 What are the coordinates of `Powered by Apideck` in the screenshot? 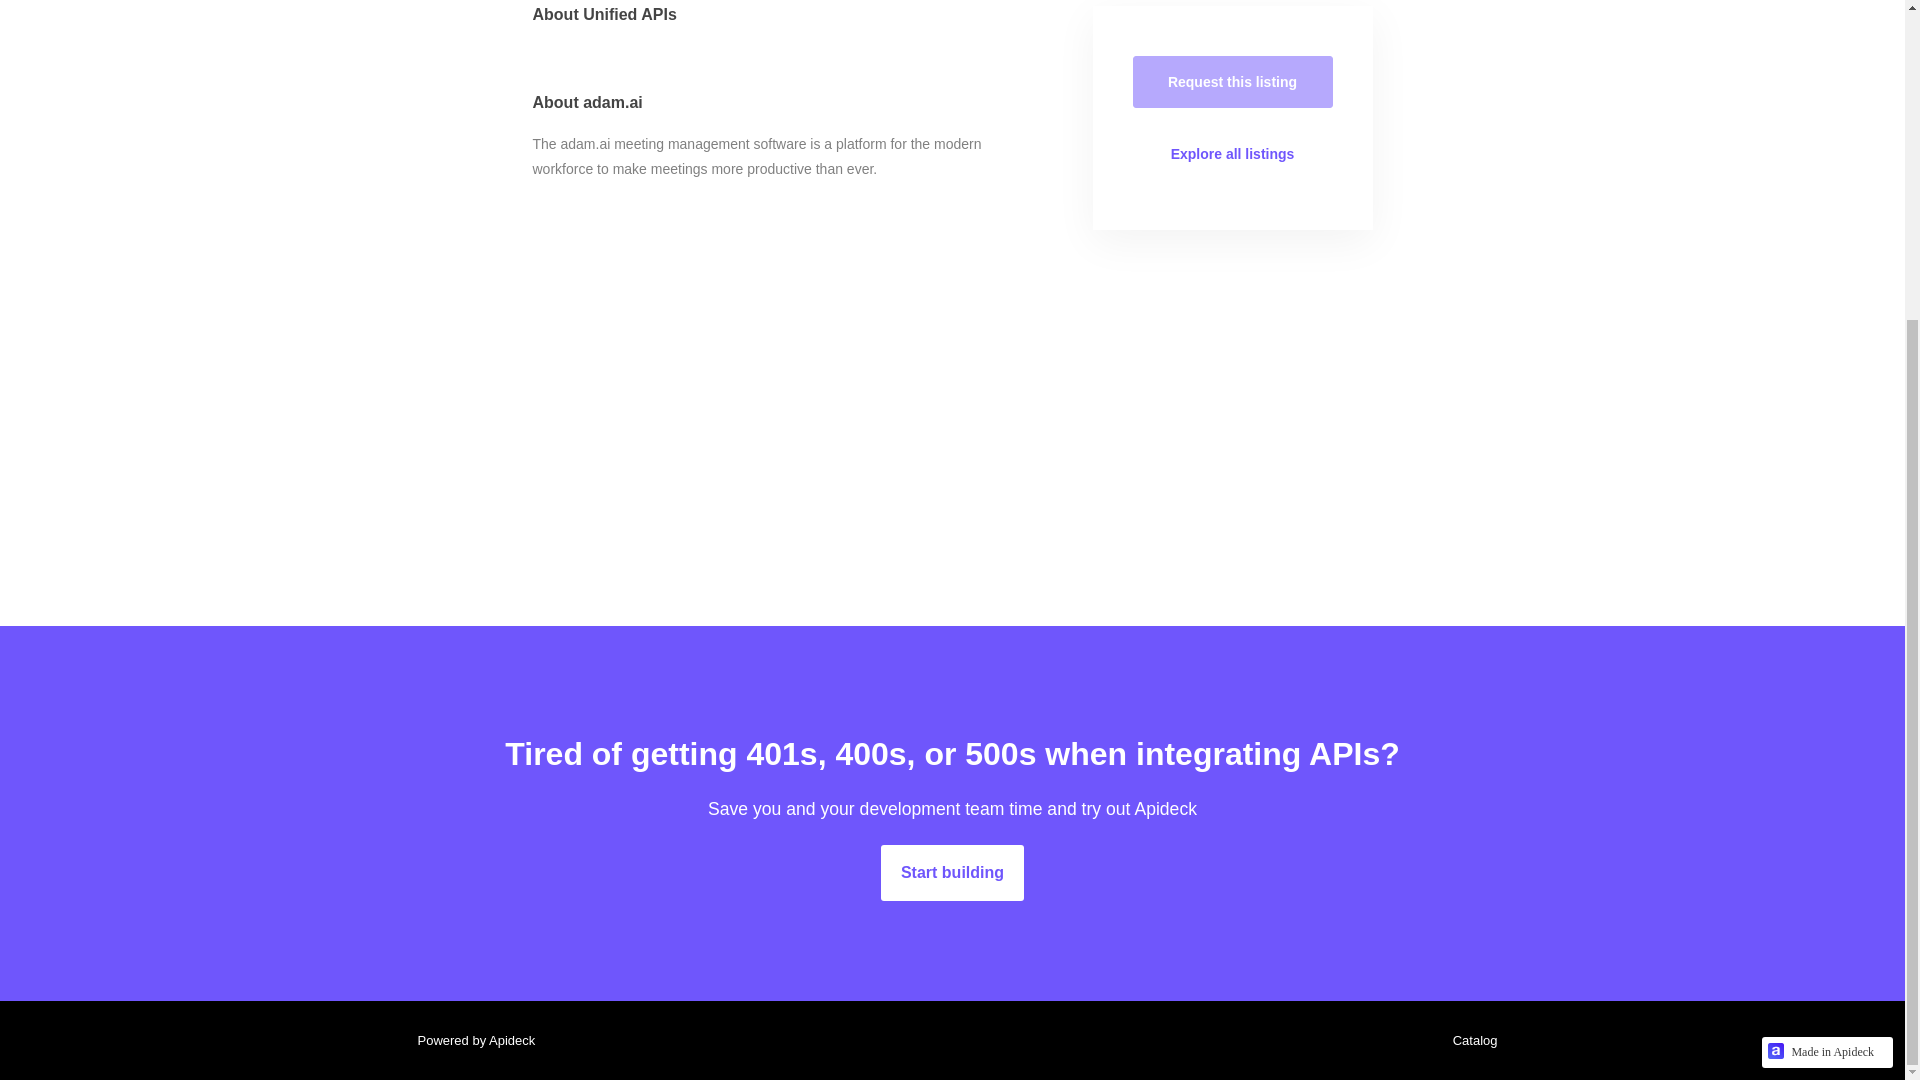 It's located at (470, 1040).